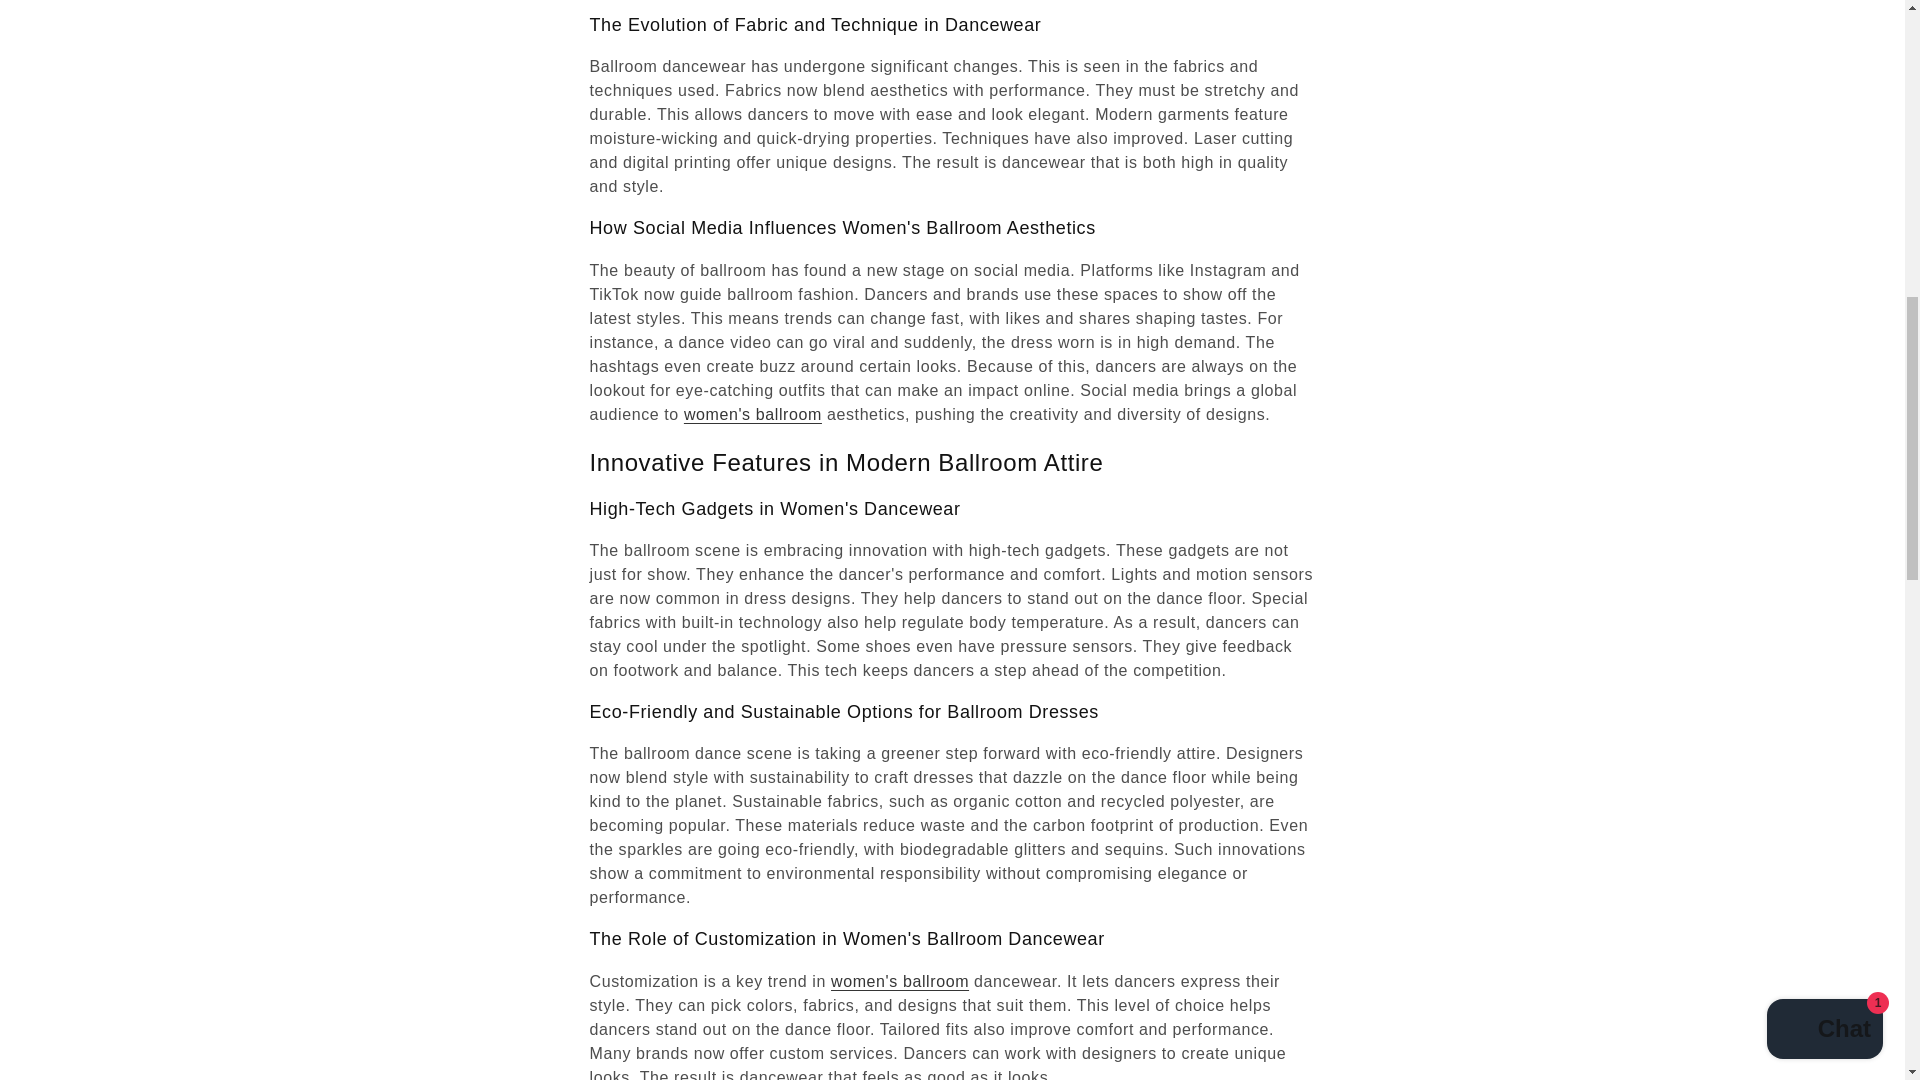 Image resolution: width=1920 pixels, height=1080 pixels. Describe the element at coordinates (900, 982) in the screenshot. I see `women's ballroom` at that location.